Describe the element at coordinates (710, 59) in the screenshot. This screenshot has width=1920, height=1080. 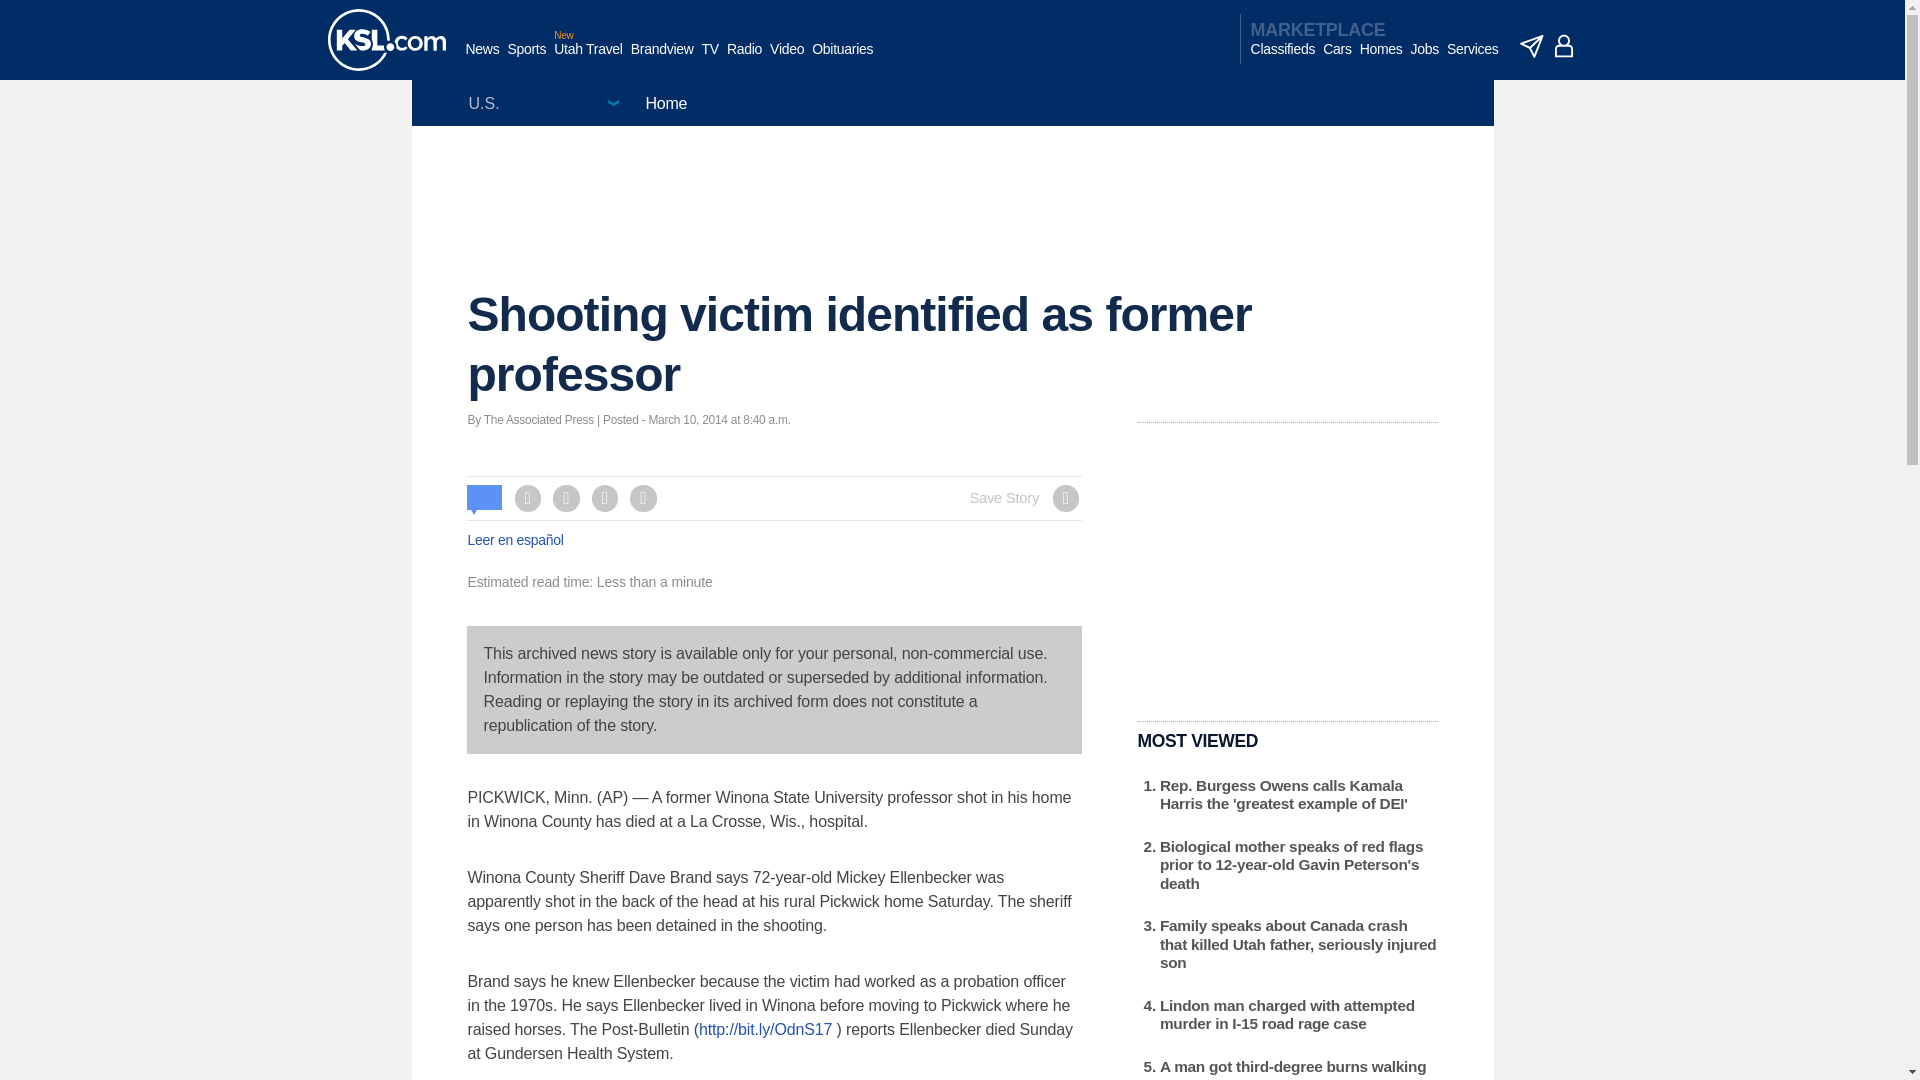
I see `TV` at that location.